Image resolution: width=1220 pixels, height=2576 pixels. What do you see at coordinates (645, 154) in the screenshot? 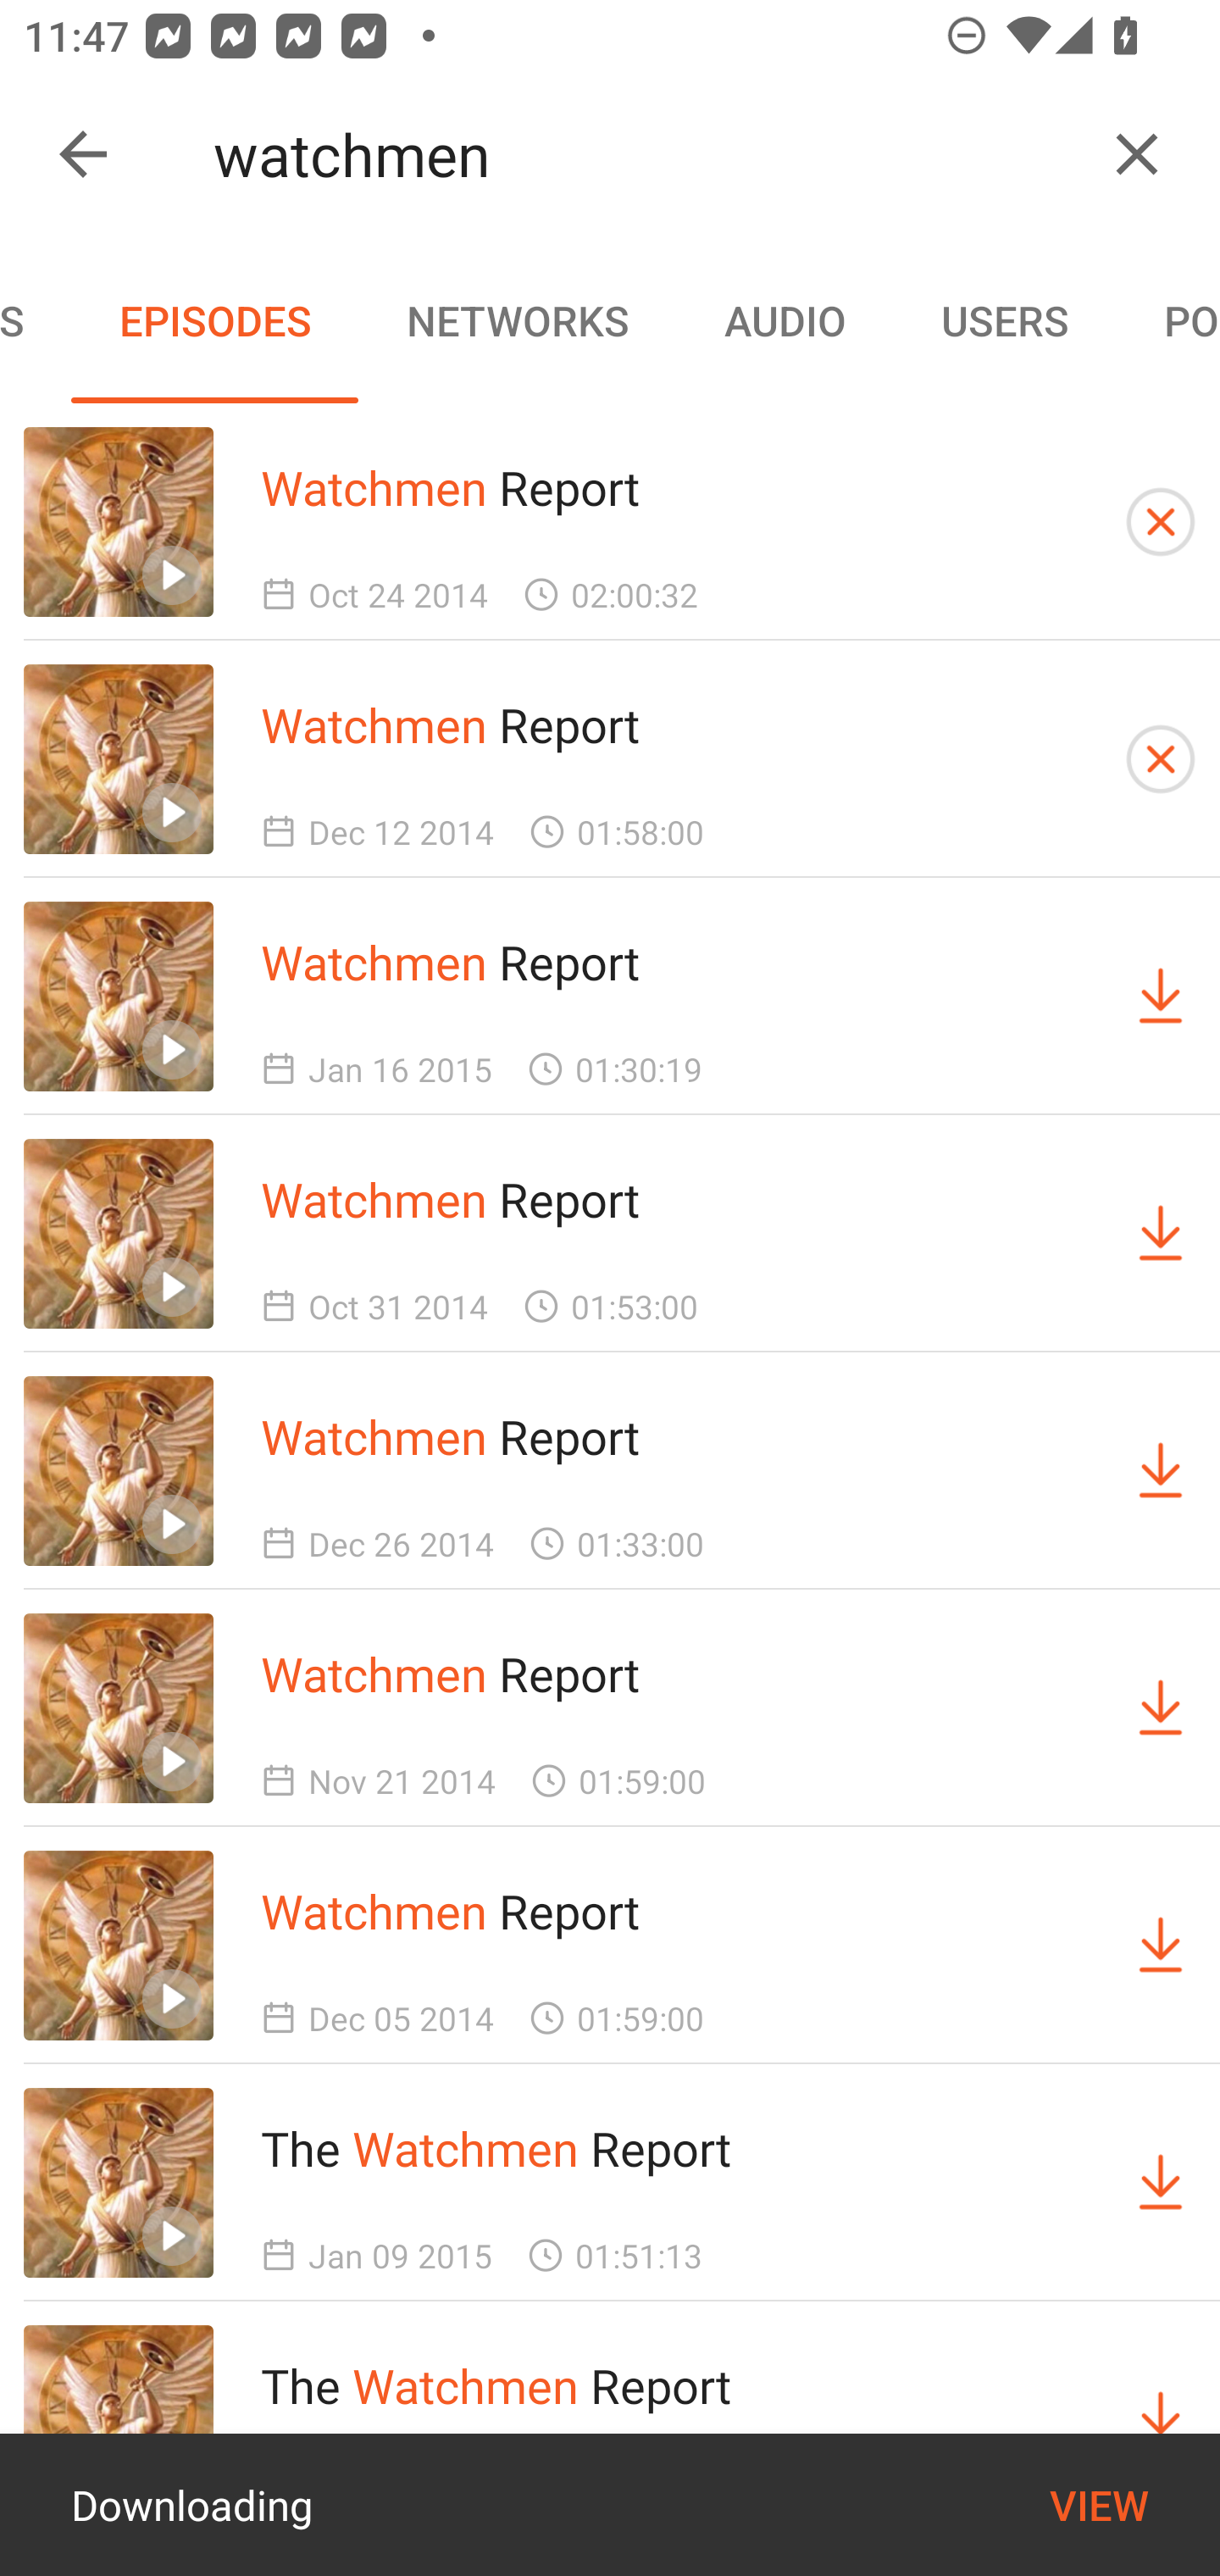
I see `watchmen` at bounding box center [645, 154].